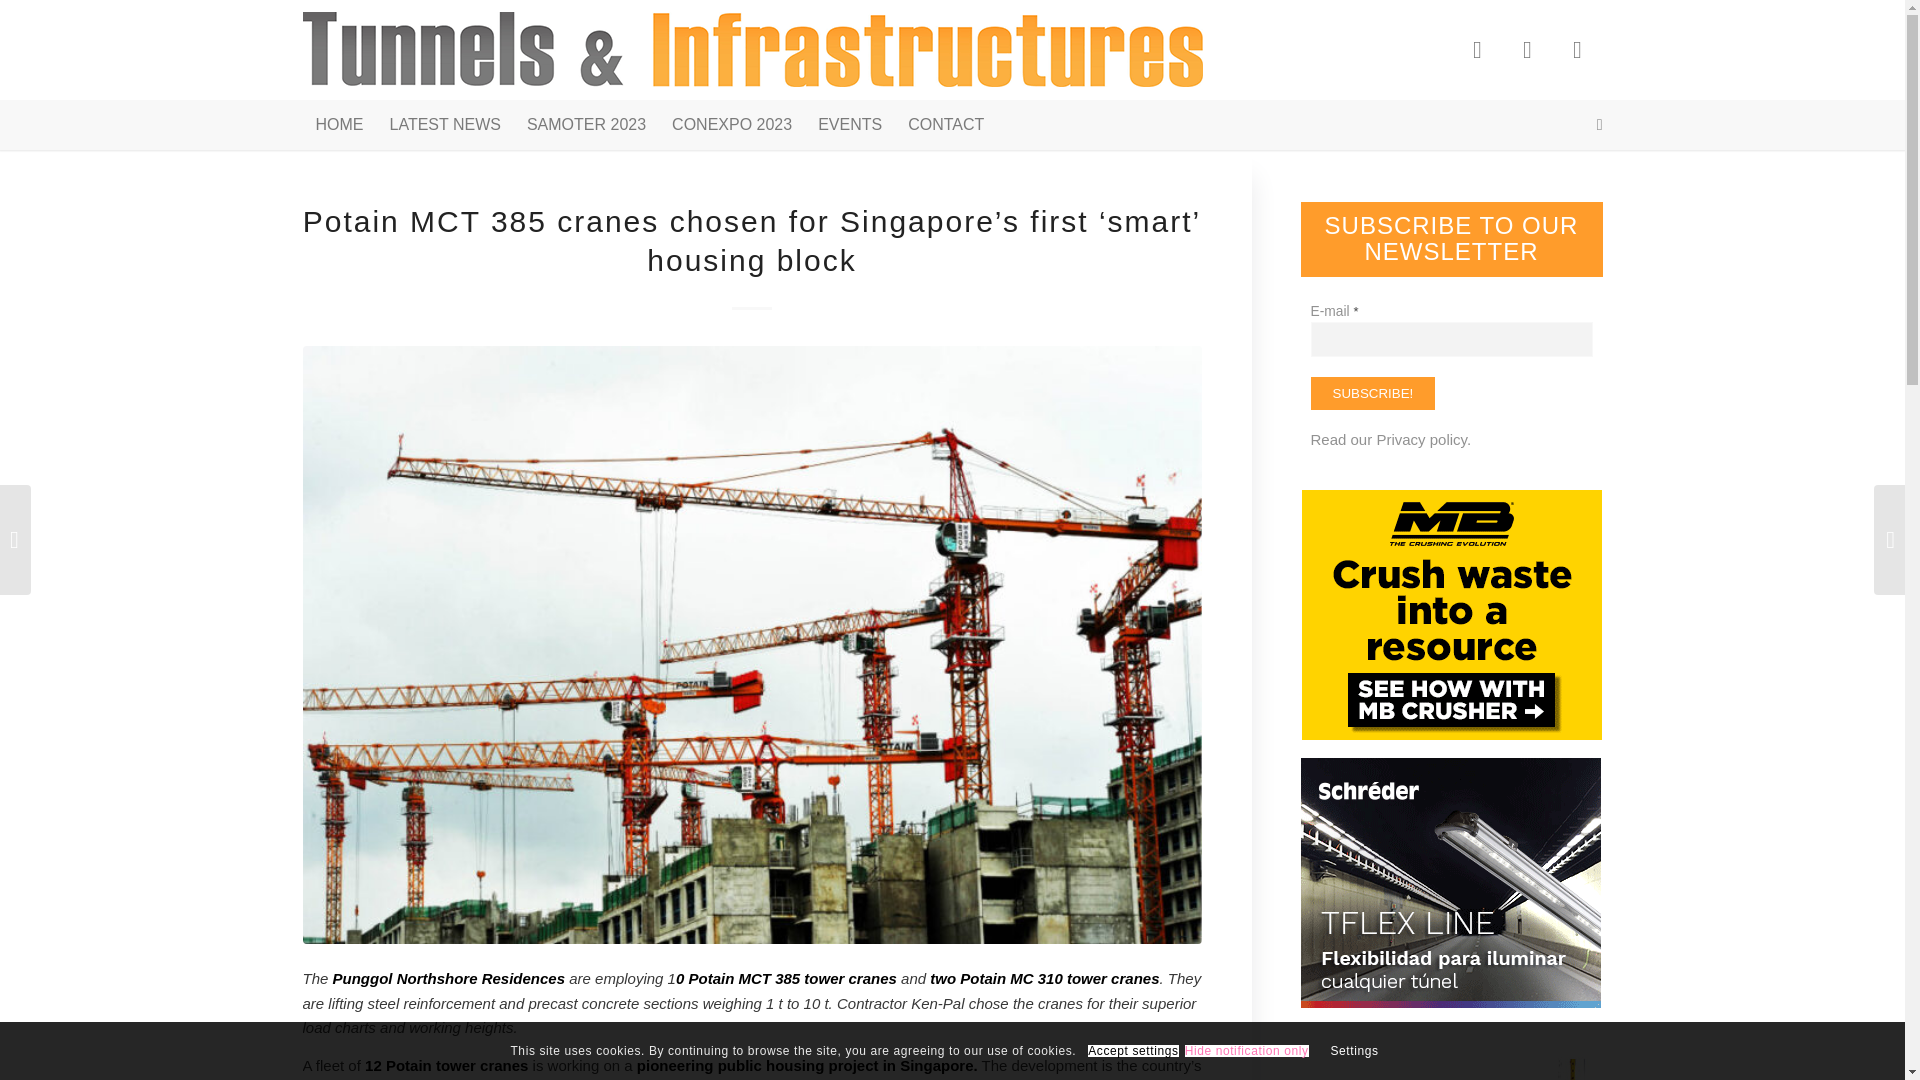 The width and height of the screenshot is (1920, 1080). What do you see at coordinates (1526, 49) in the screenshot?
I see `Twitter` at bounding box center [1526, 49].